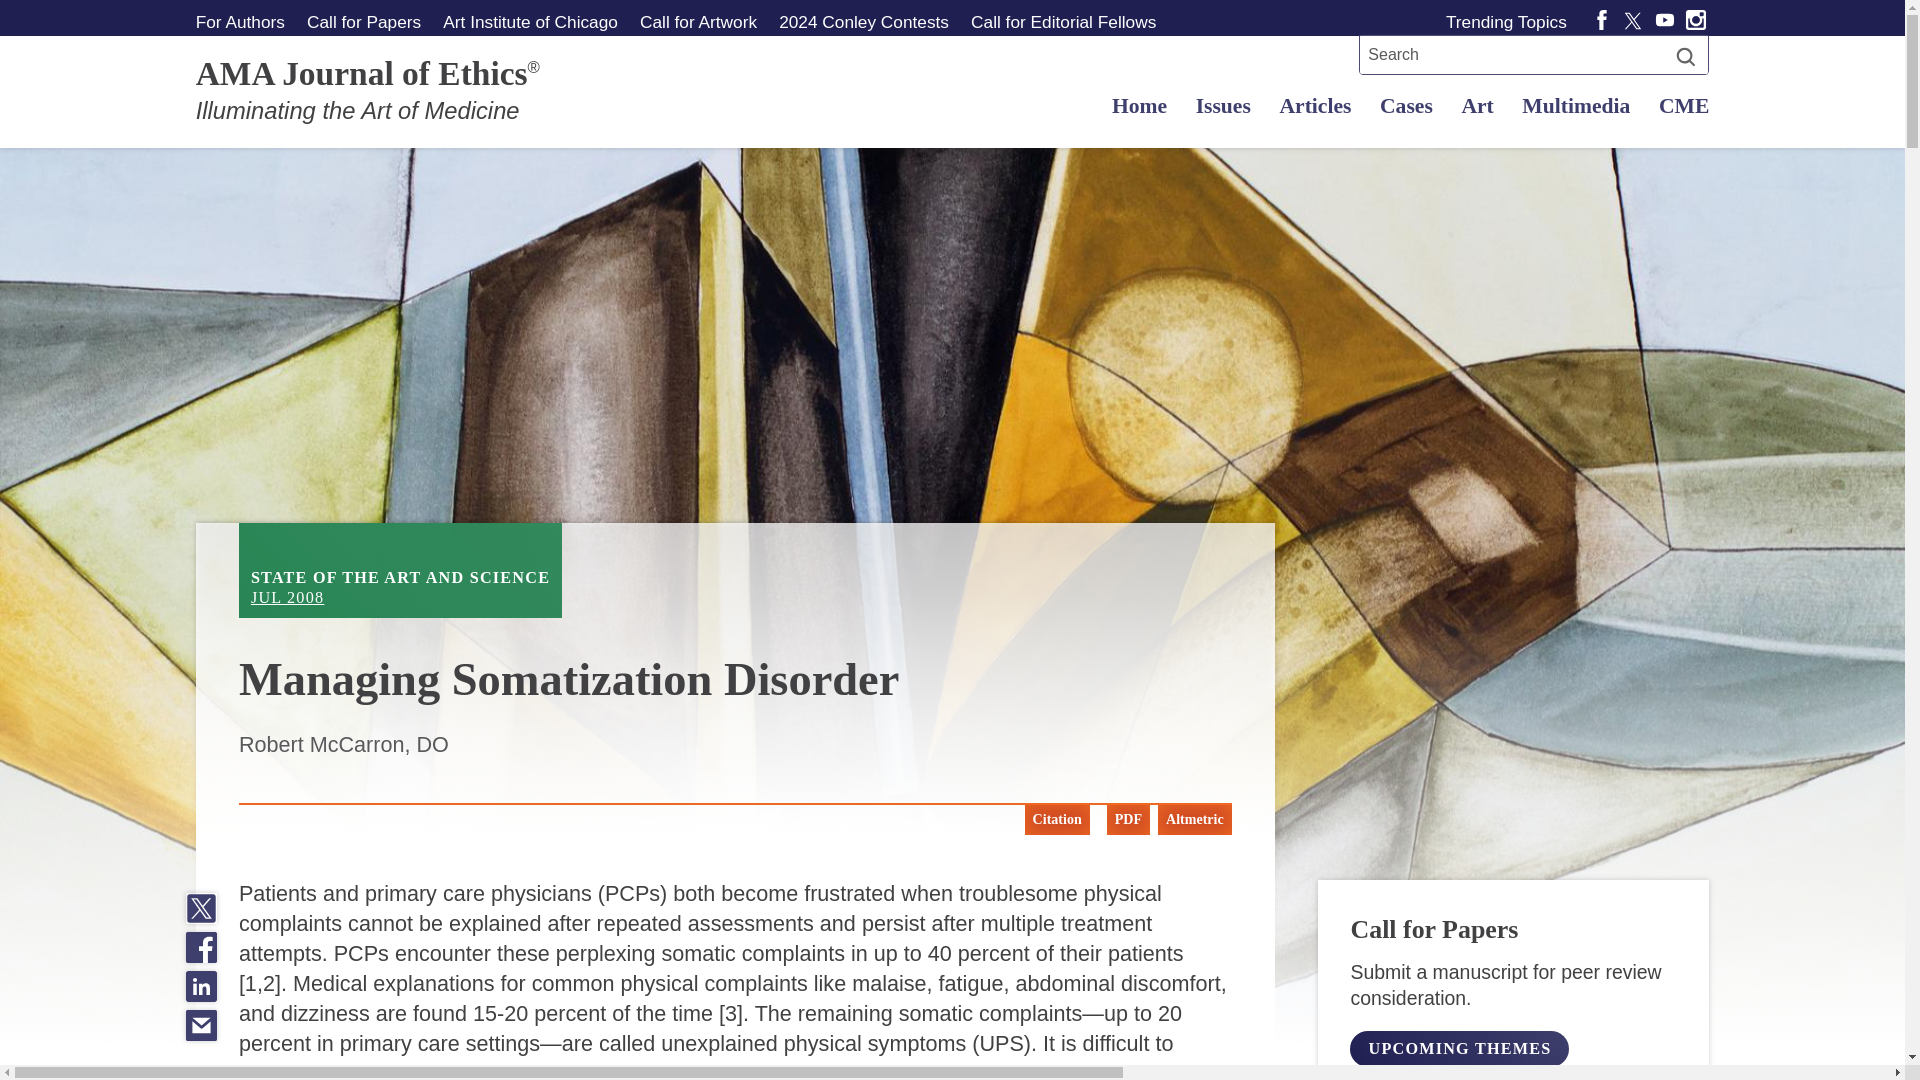 The image size is (1920, 1080). Describe the element at coordinates (1194, 819) in the screenshot. I see `Altmetric` at that location.